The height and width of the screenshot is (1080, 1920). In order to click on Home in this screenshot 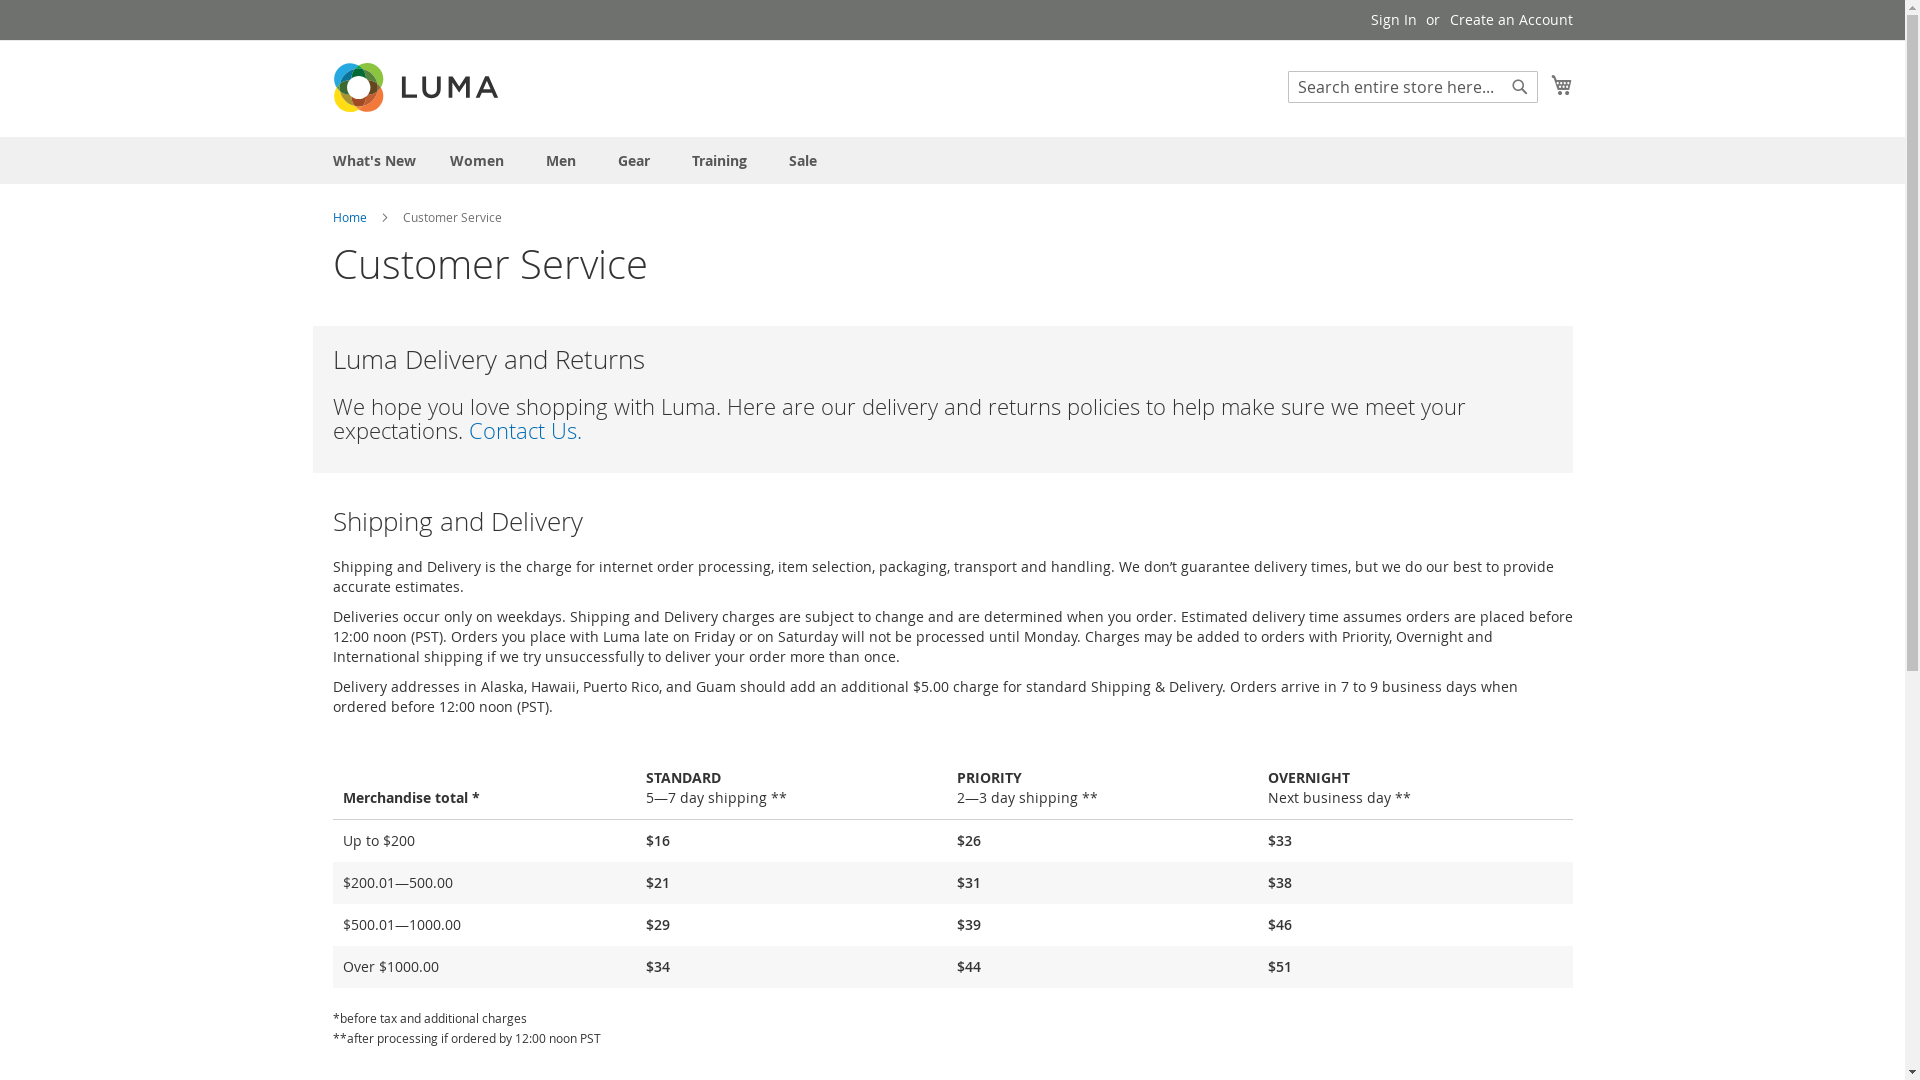, I will do `click(350, 217)`.